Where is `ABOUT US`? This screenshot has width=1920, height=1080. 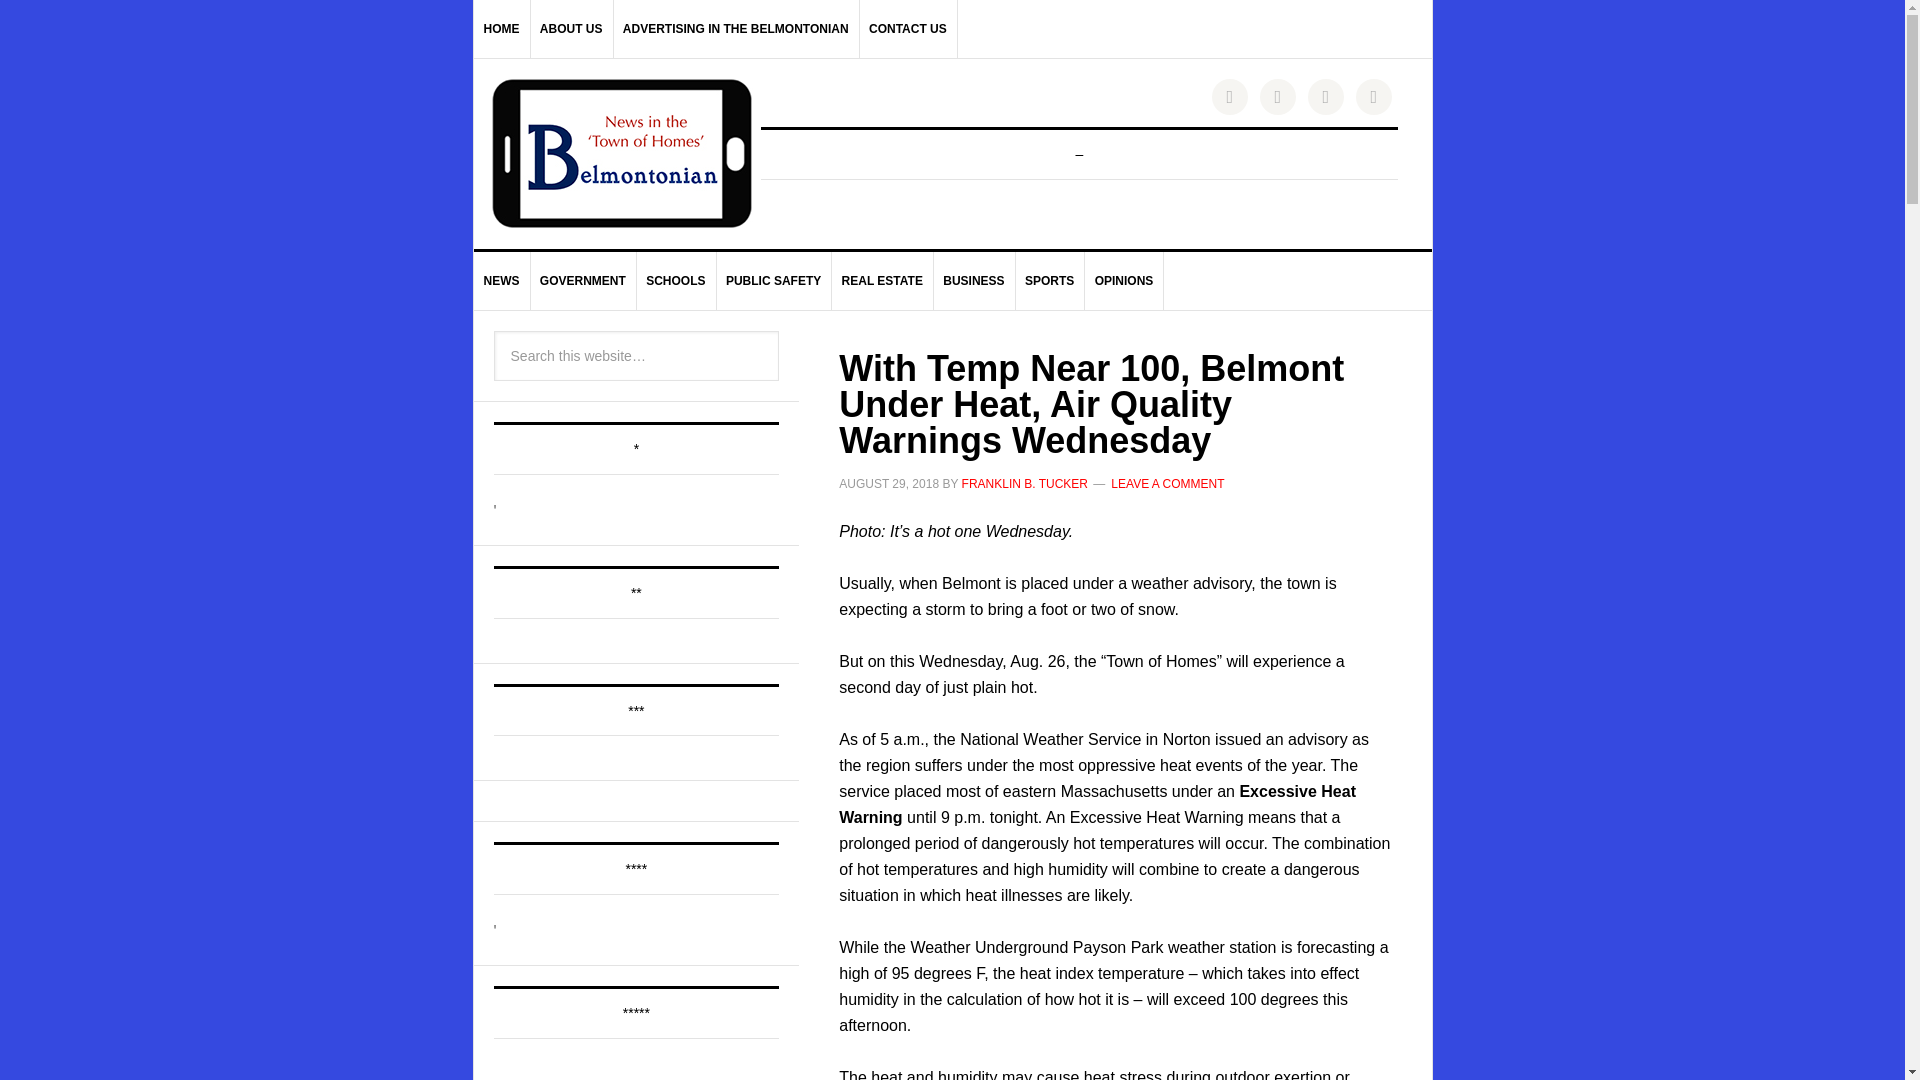 ABOUT US is located at coordinates (572, 29).